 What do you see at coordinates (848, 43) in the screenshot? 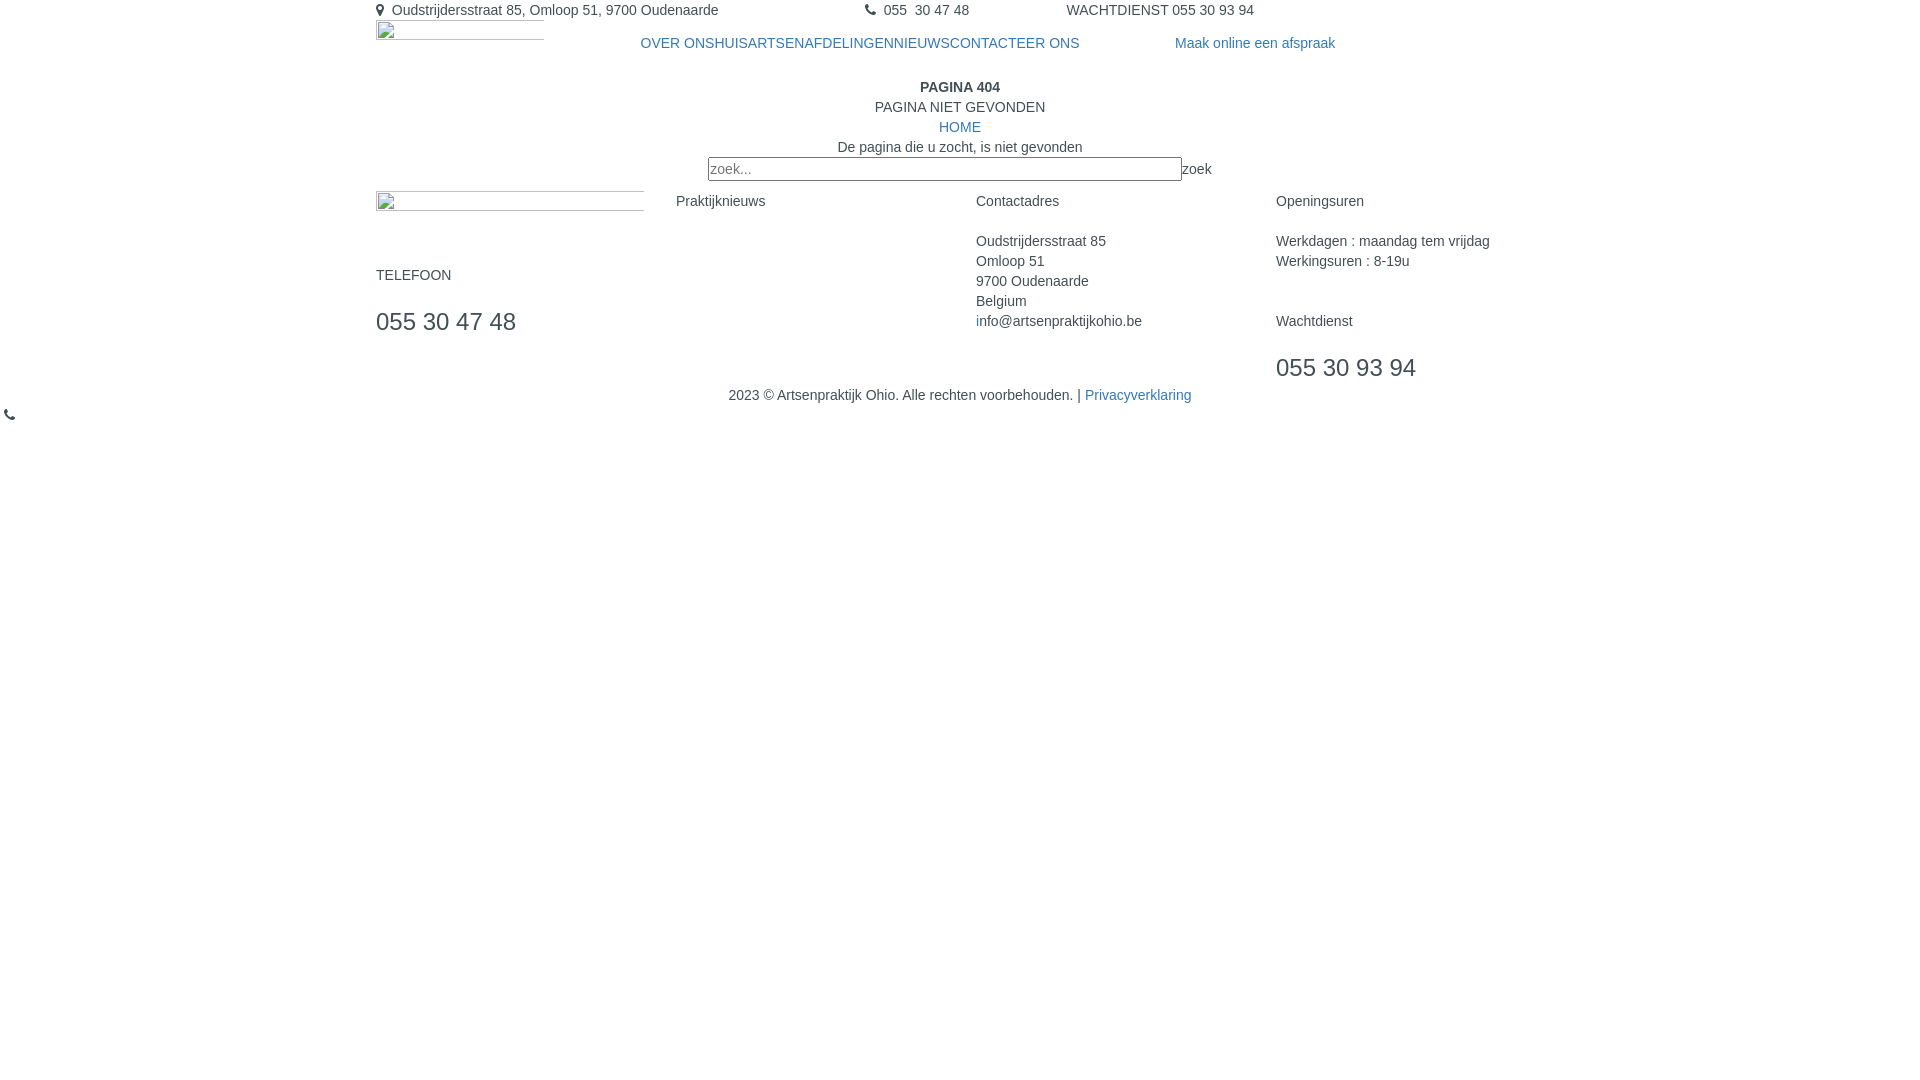
I see `AFDELINGEN` at bounding box center [848, 43].